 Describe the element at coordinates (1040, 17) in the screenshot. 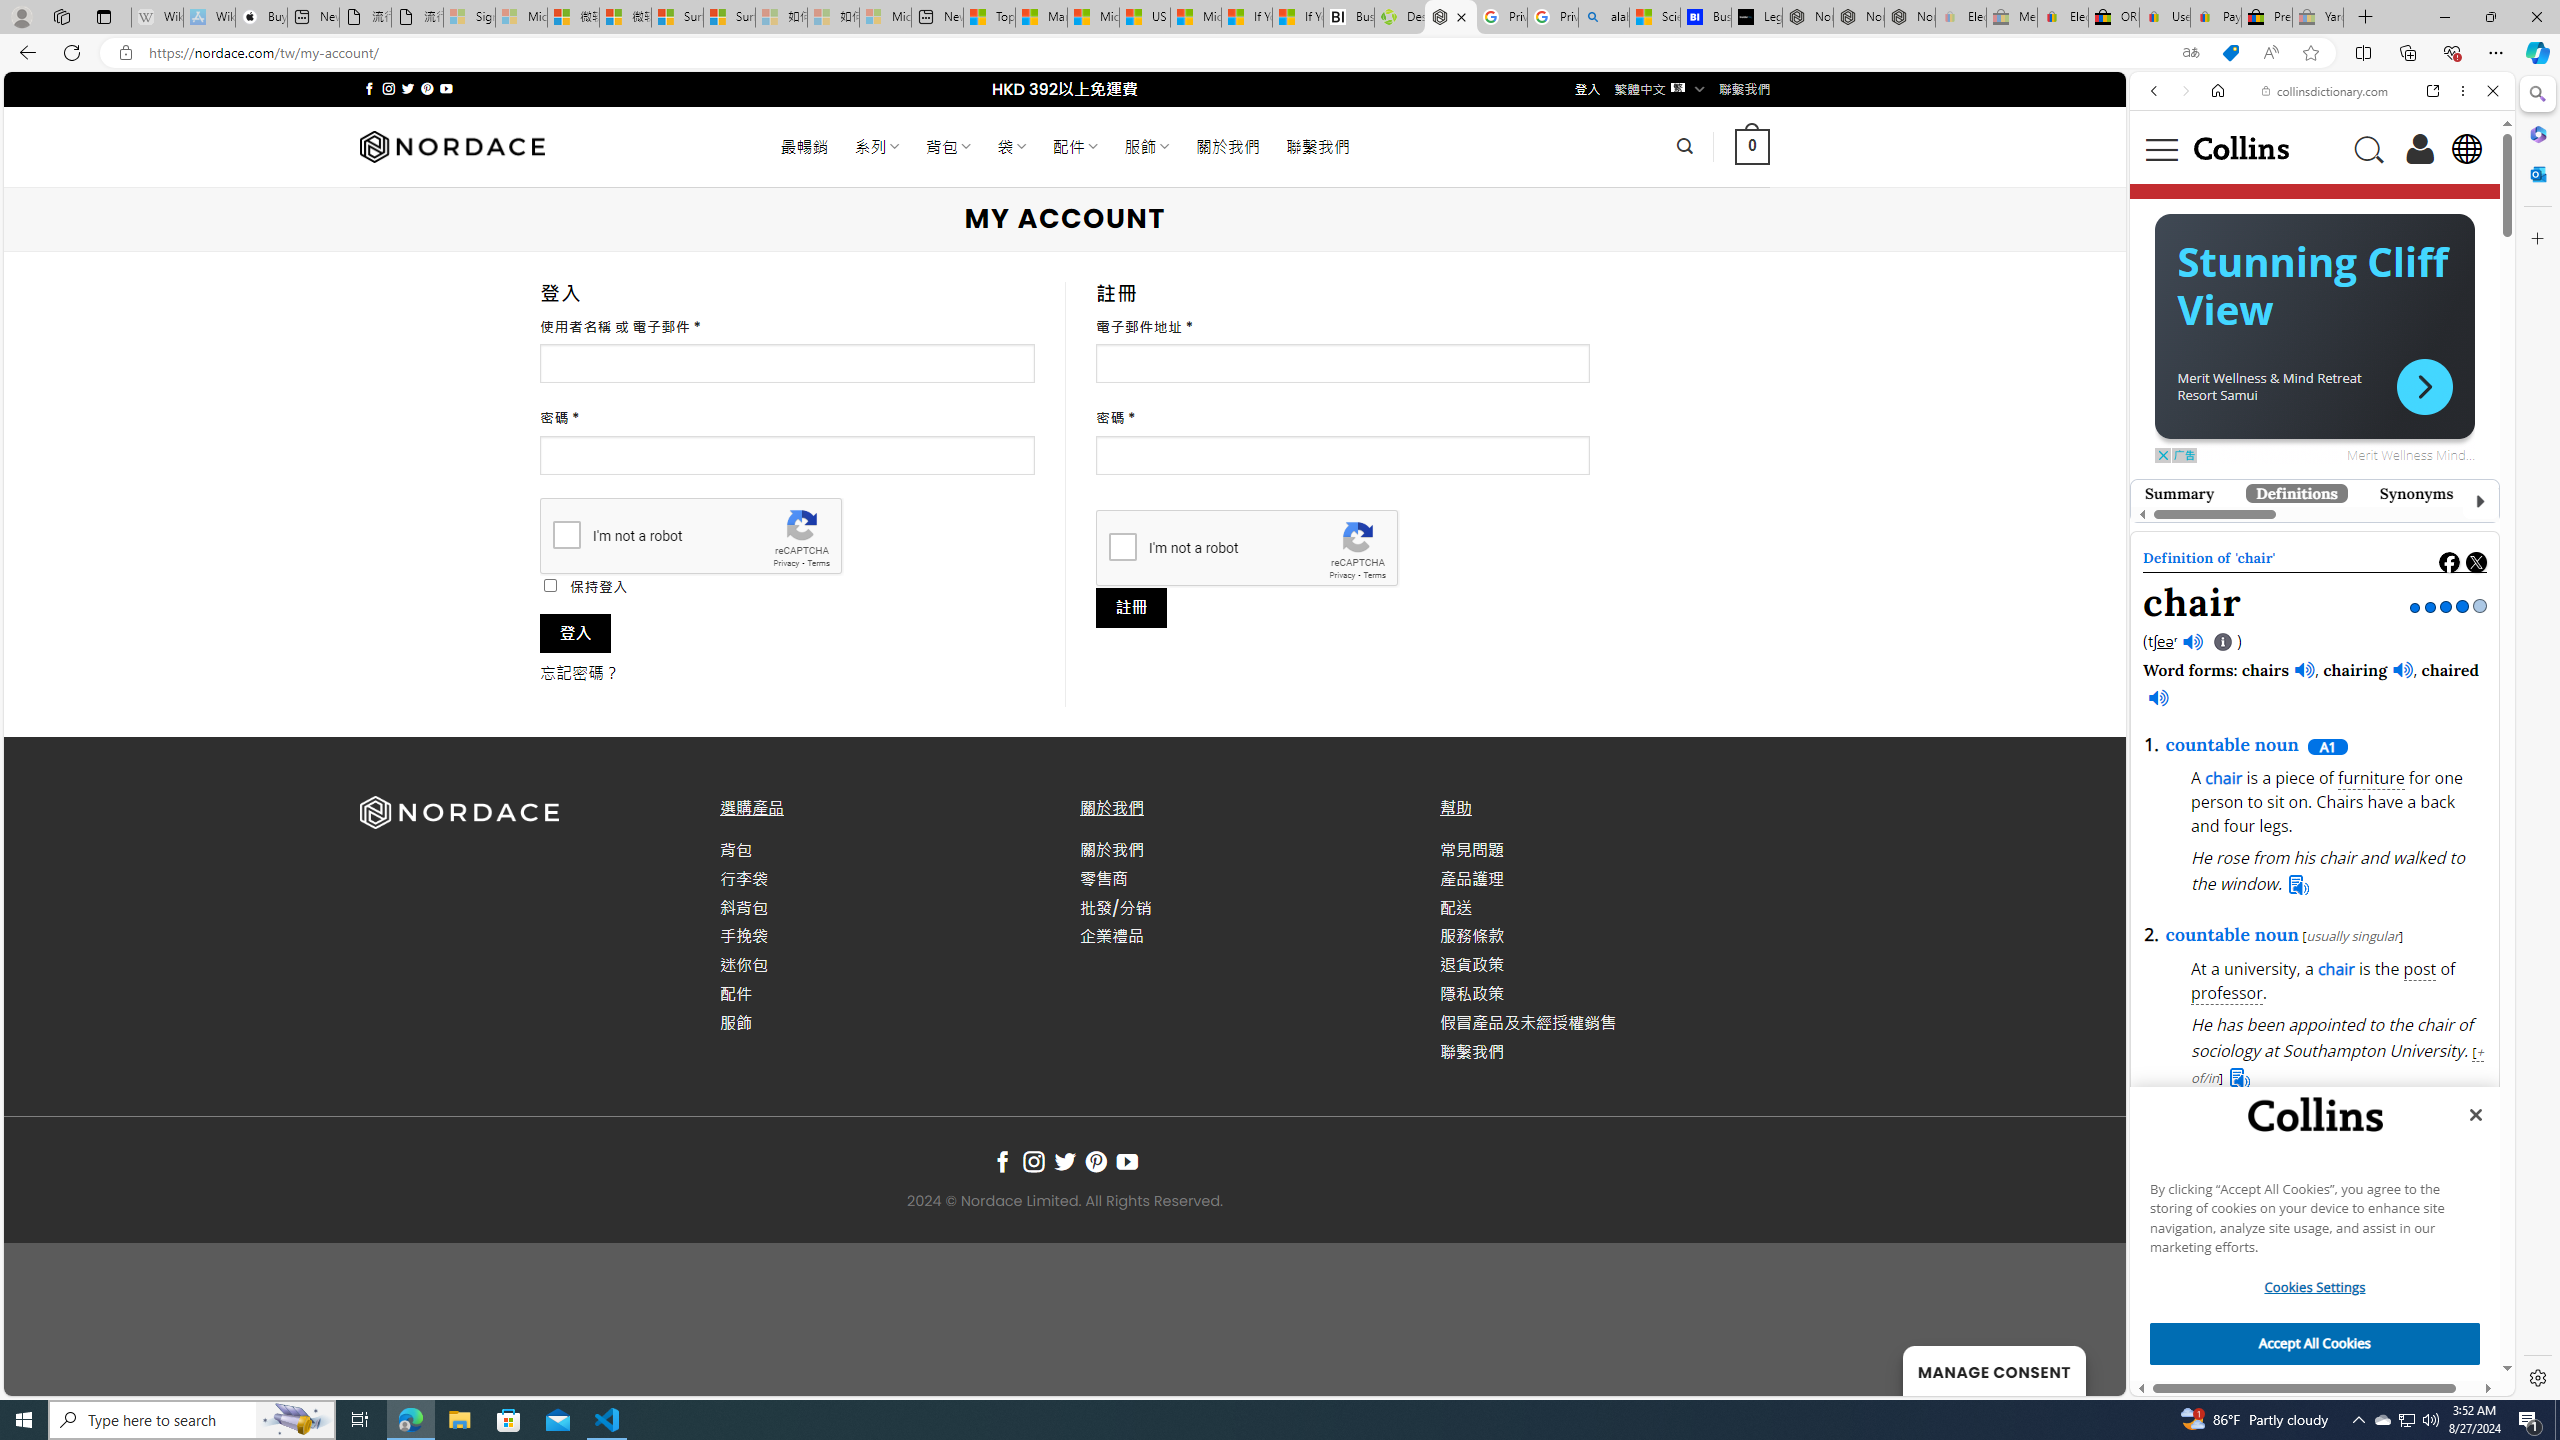

I see `Marine life - MSN` at that location.